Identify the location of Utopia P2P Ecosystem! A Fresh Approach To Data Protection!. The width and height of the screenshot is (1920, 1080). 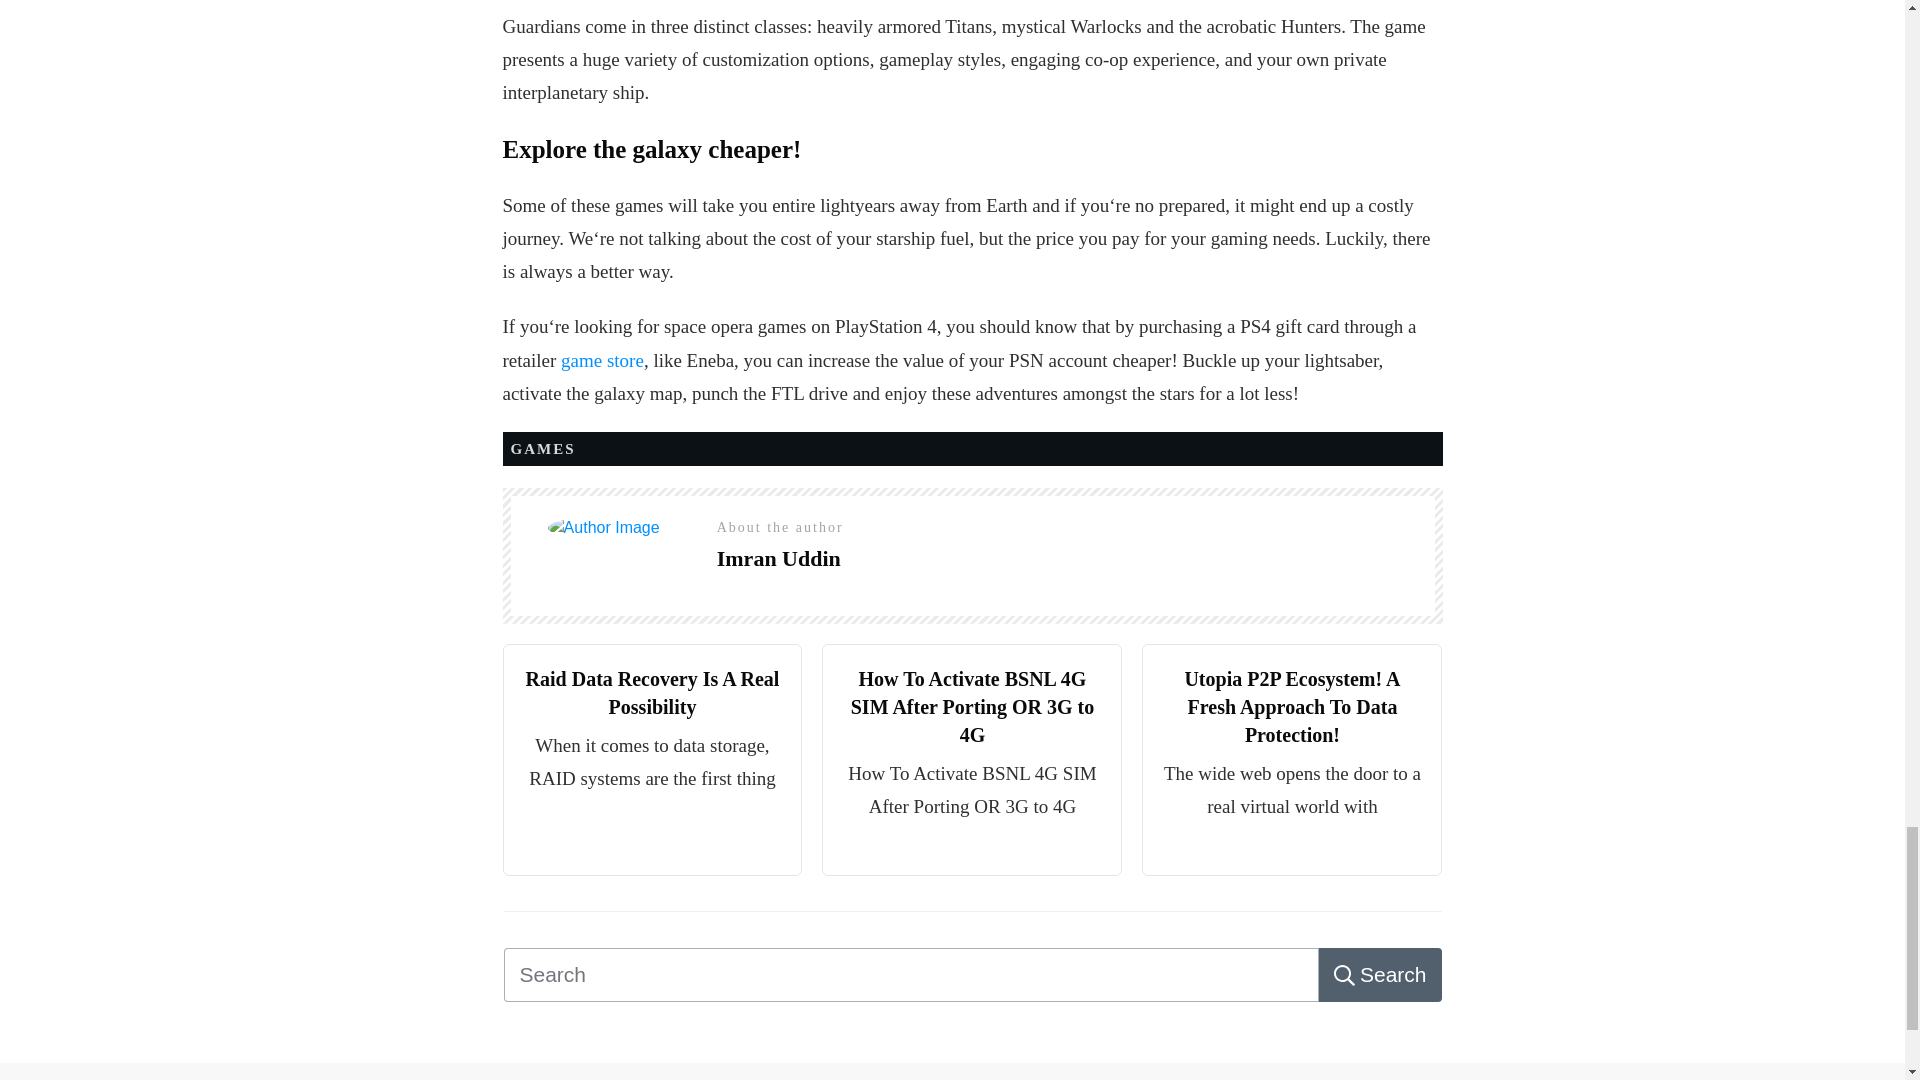
(1292, 707).